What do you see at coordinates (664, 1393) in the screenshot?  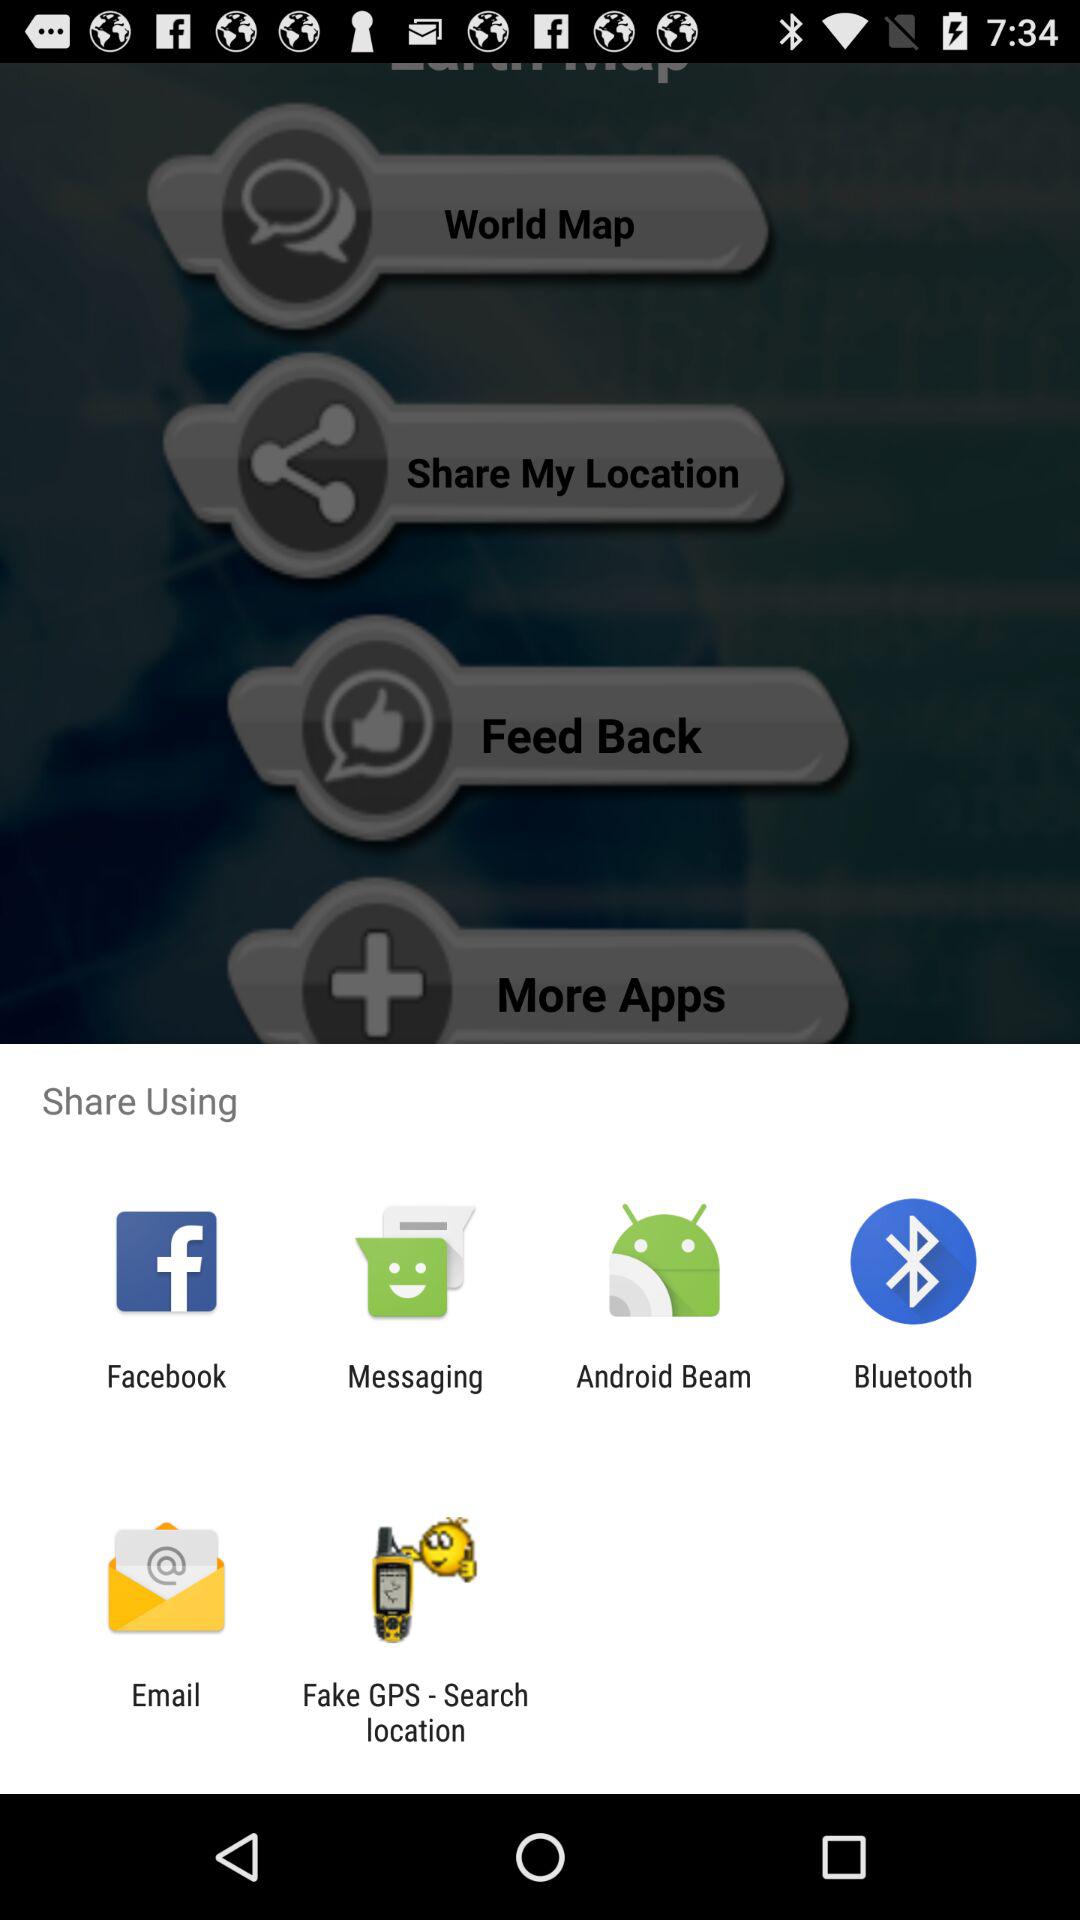 I see `open icon next to messaging` at bounding box center [664, 1393].